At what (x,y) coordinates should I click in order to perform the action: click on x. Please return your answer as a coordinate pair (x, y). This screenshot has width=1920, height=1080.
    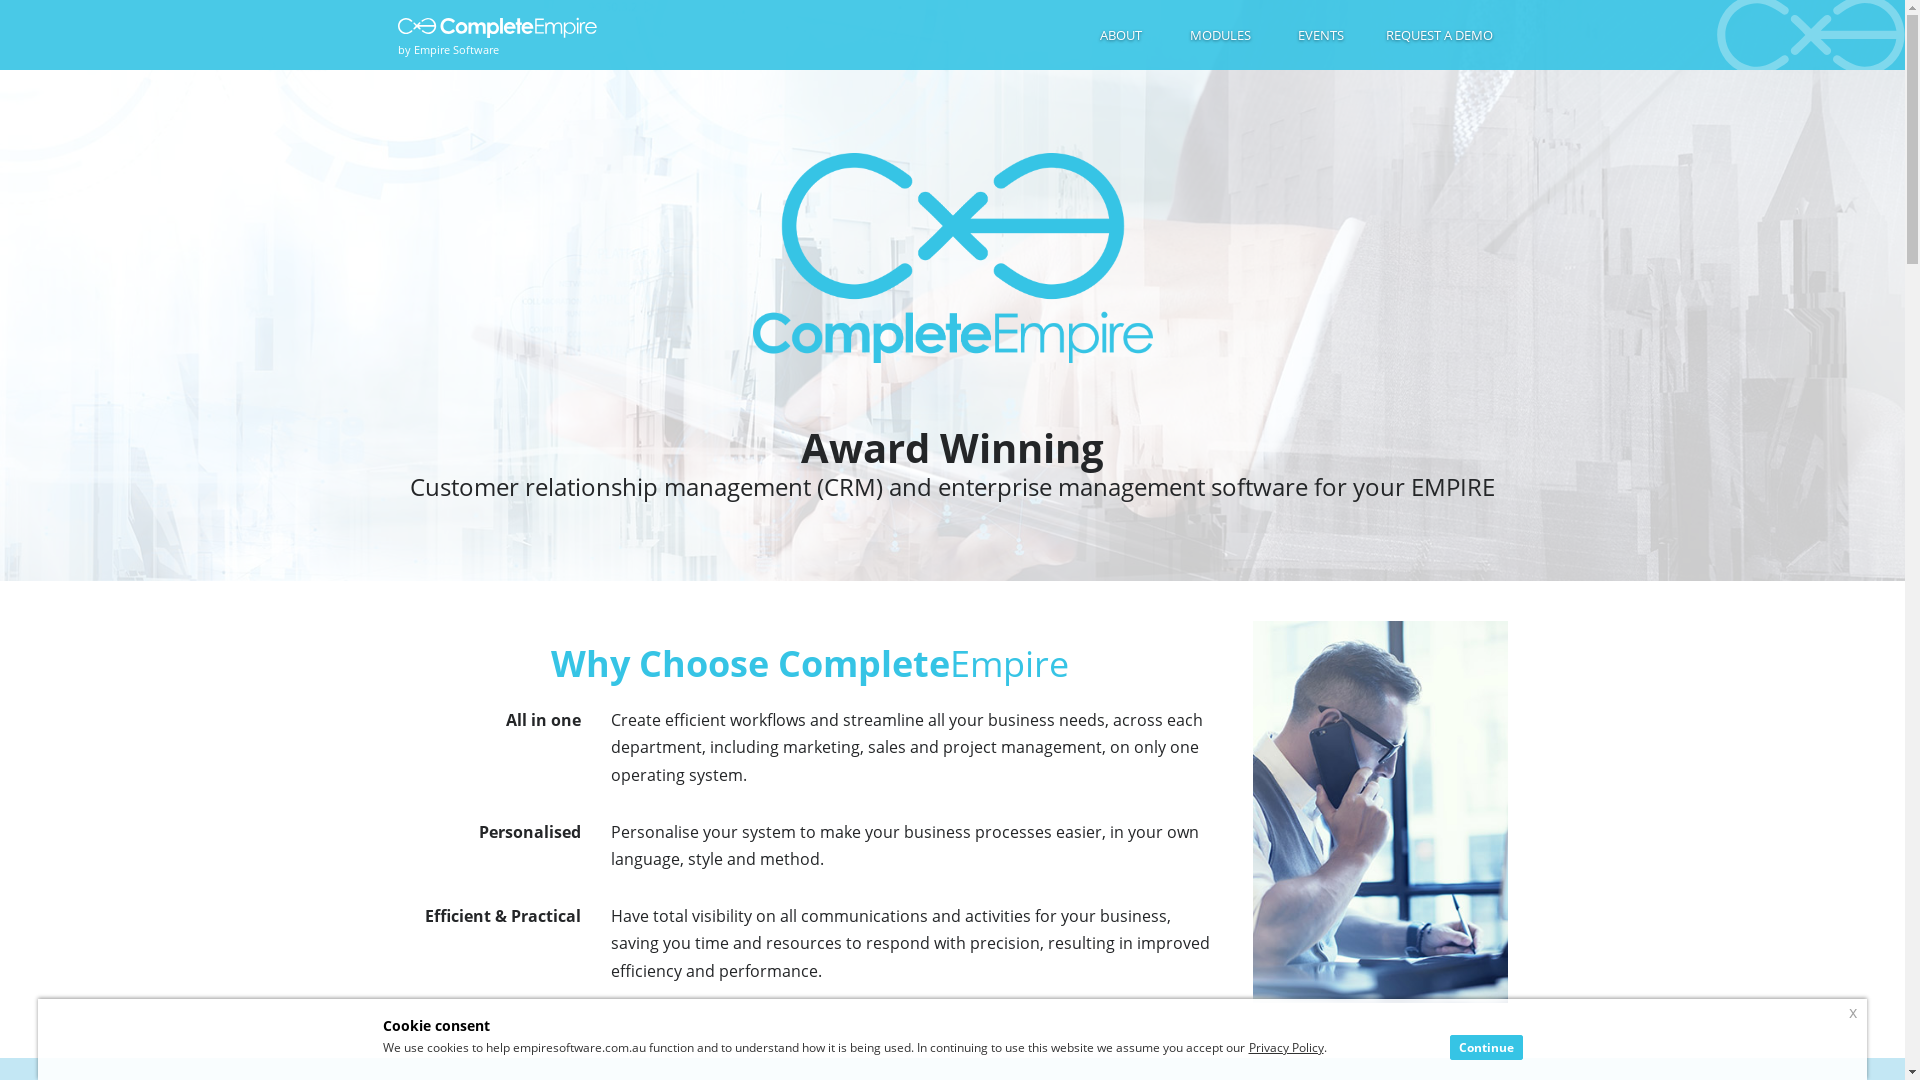
    Looking at the image, I should click on (1853, 1012).